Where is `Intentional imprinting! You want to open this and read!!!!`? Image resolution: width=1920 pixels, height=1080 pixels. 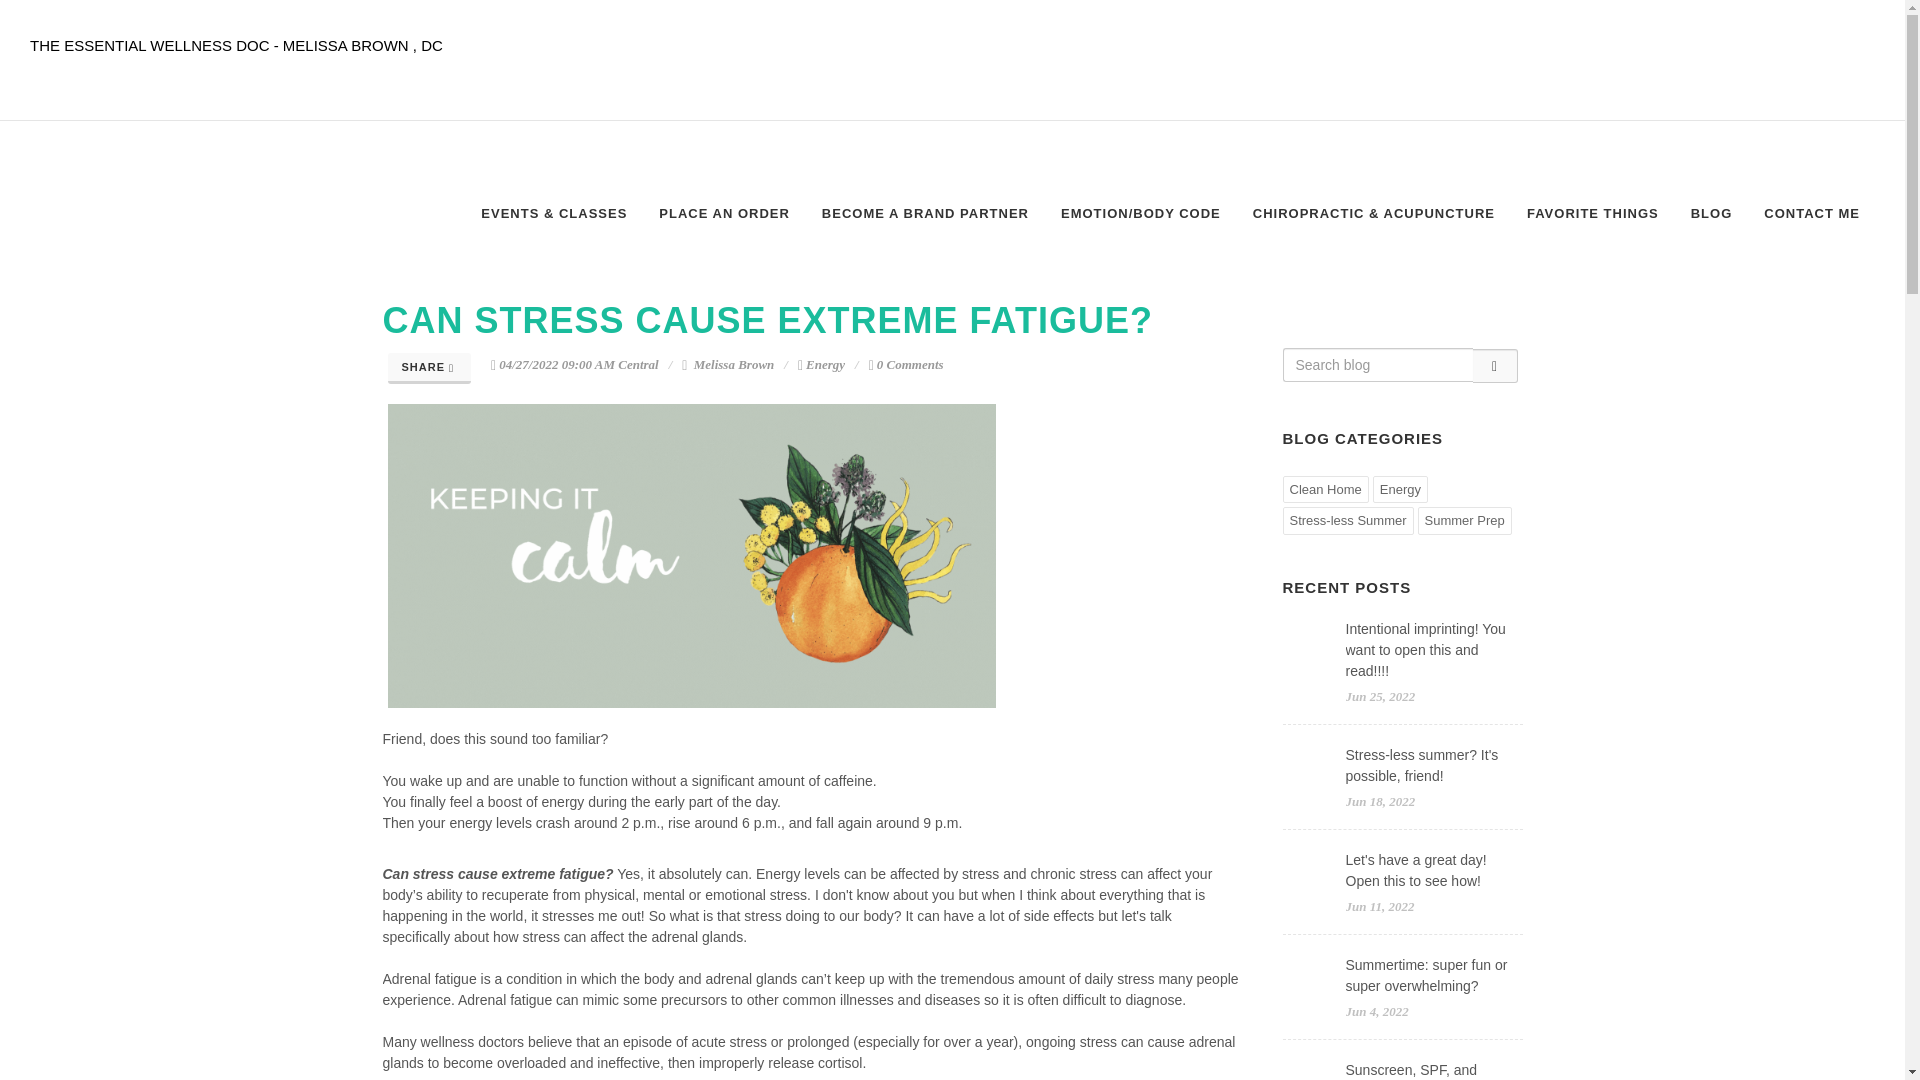 Intentional imprinting! You want to open this and read!!!! is located at coordinates (1425, 650).